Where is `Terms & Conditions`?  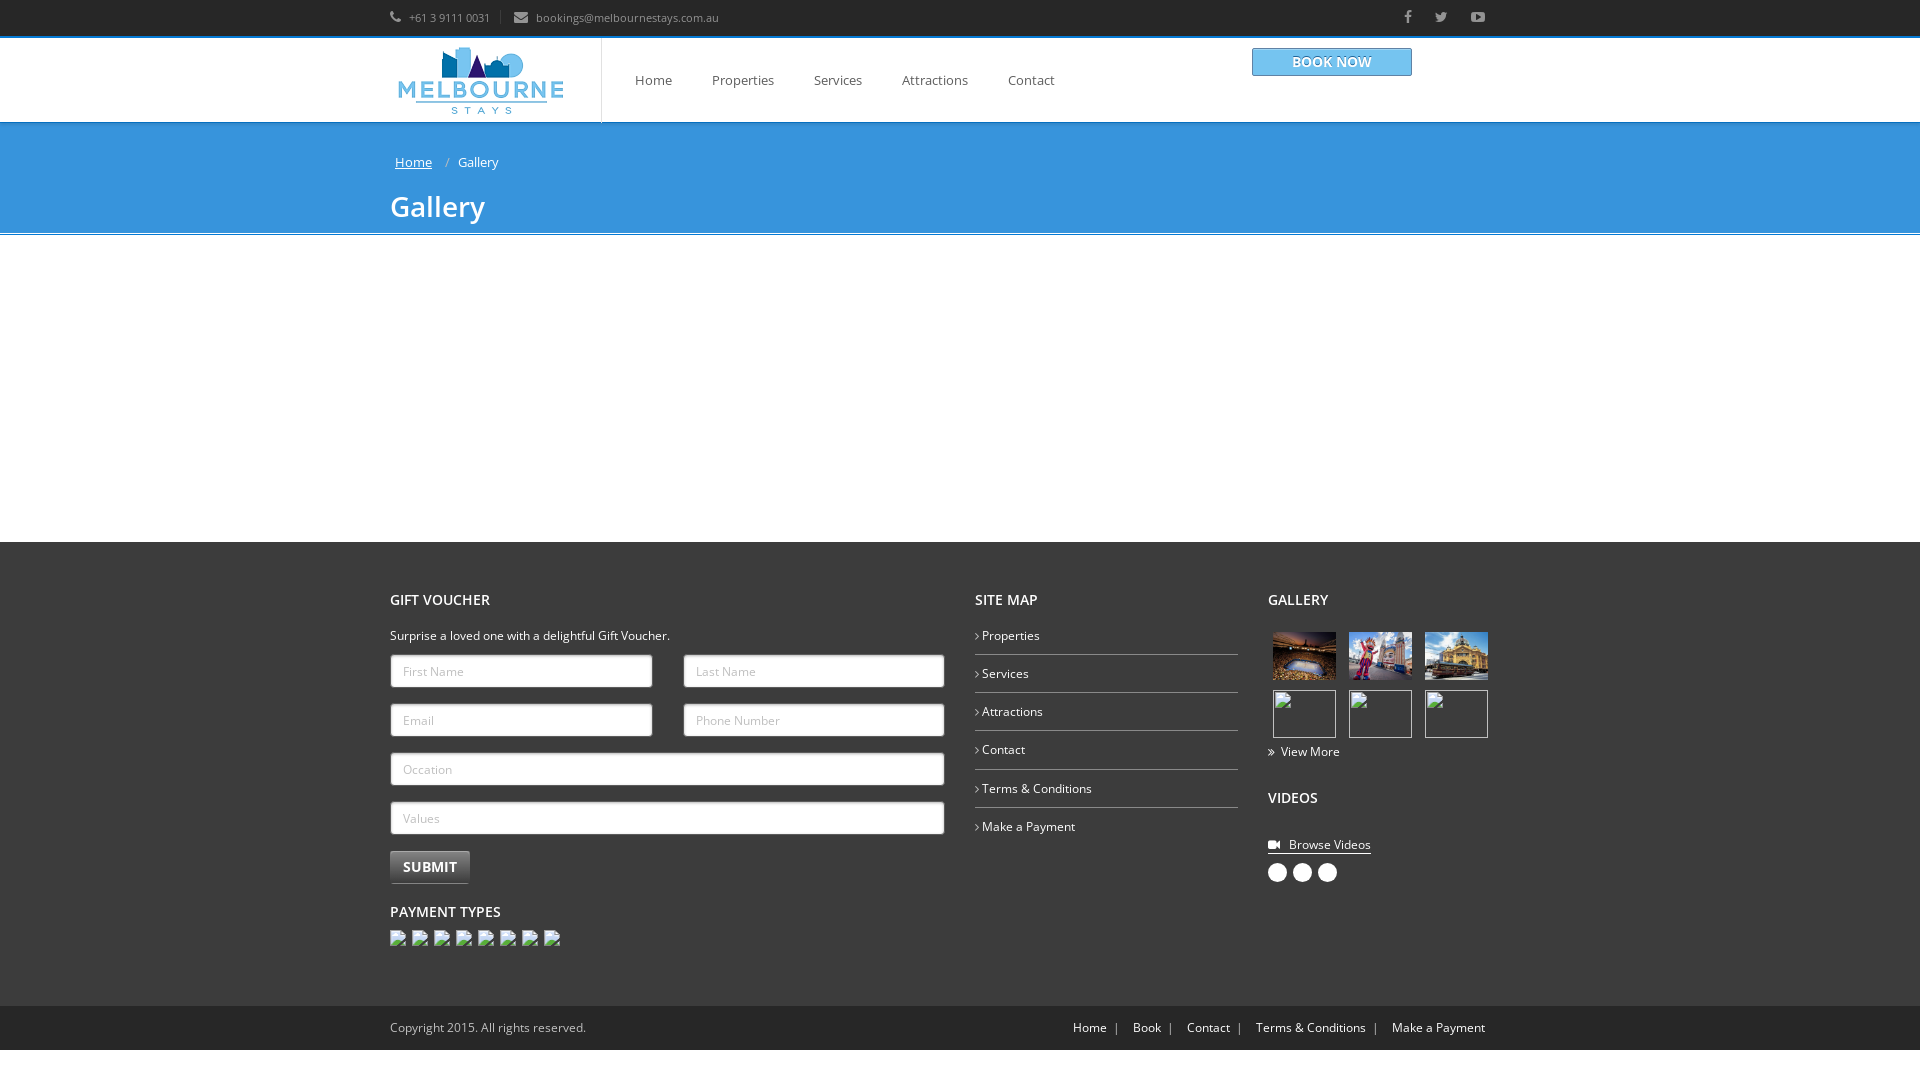 Terms & Conditions is located at coordinates (1311, 1026).